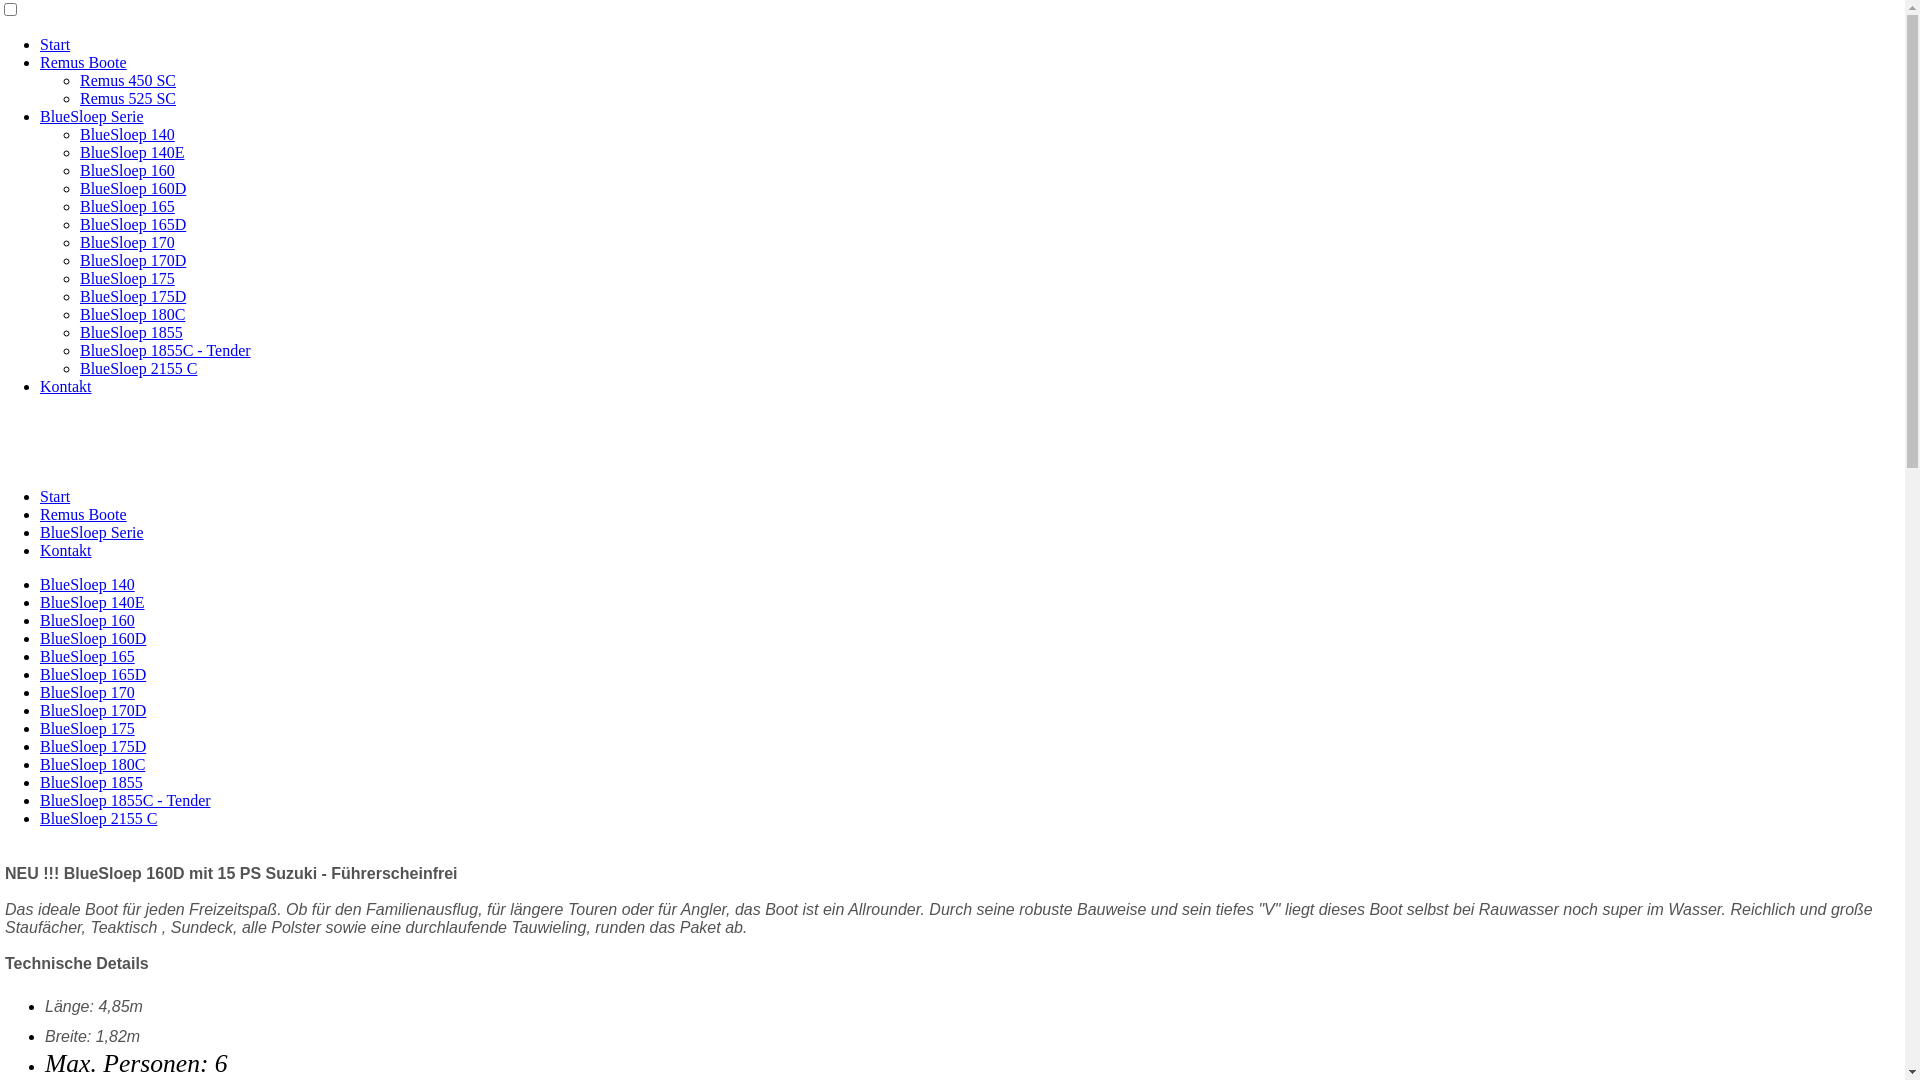 This screenshot has width=1920, height=1080. I want to click on BlueSloep 175D, so click(93, 746).